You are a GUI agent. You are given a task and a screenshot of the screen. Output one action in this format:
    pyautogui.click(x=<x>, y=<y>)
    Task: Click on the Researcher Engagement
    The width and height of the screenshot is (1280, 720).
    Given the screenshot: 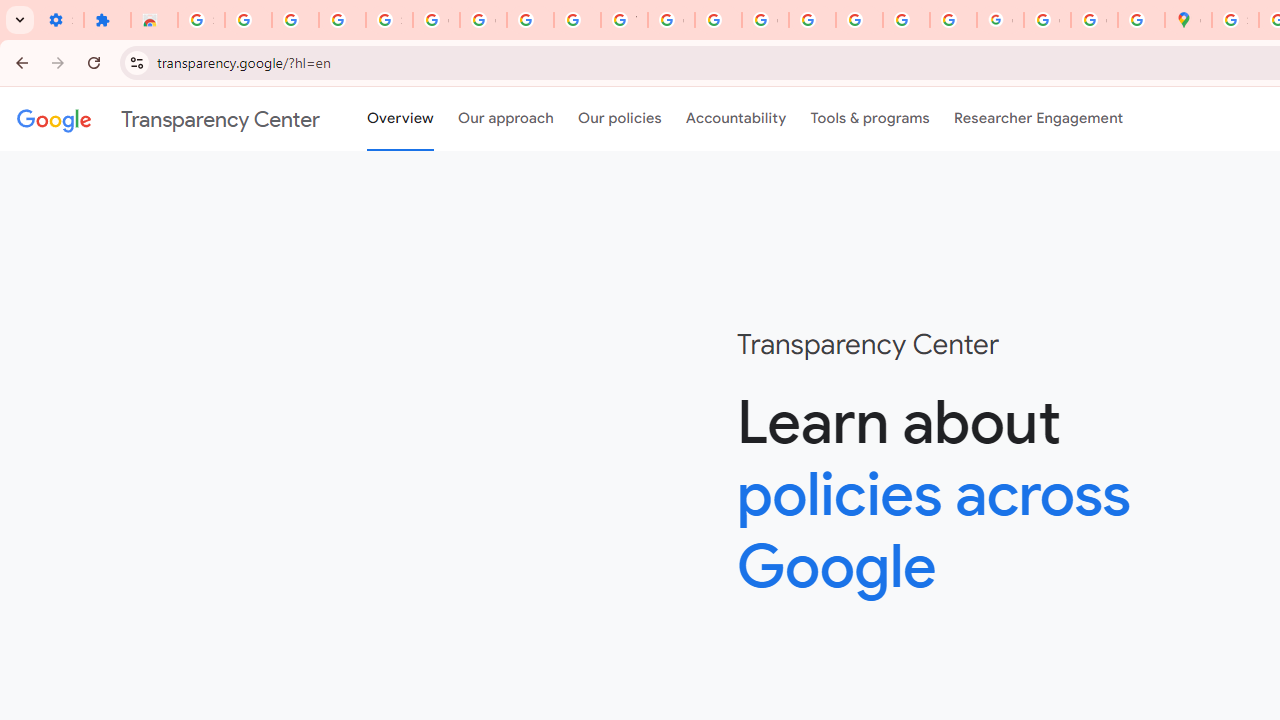 What is the action you would take?
    pyautogui.click(x=1038, y=119)
    